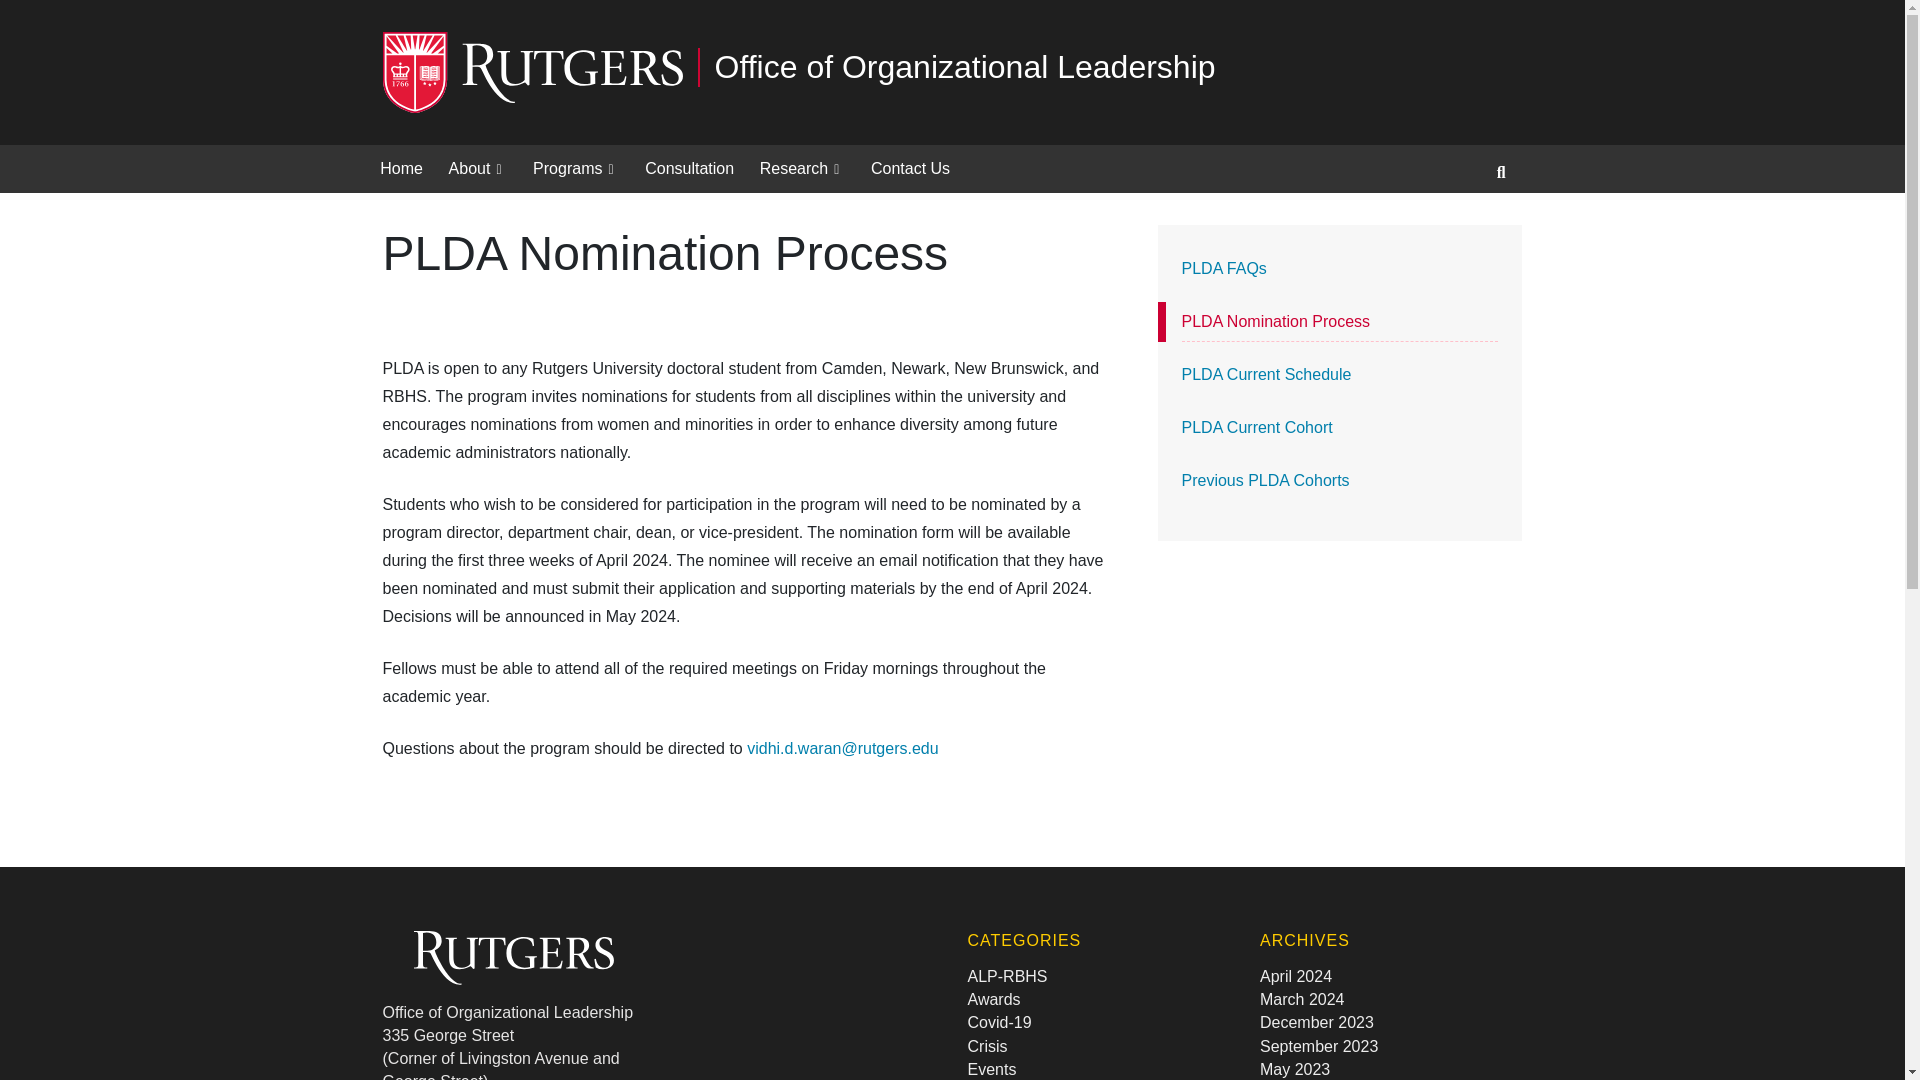 This screenshot has height=1080, width=1920. Describe the element at coordinates (910, 168) in the screenshot. I see `Contact Us` at that location.